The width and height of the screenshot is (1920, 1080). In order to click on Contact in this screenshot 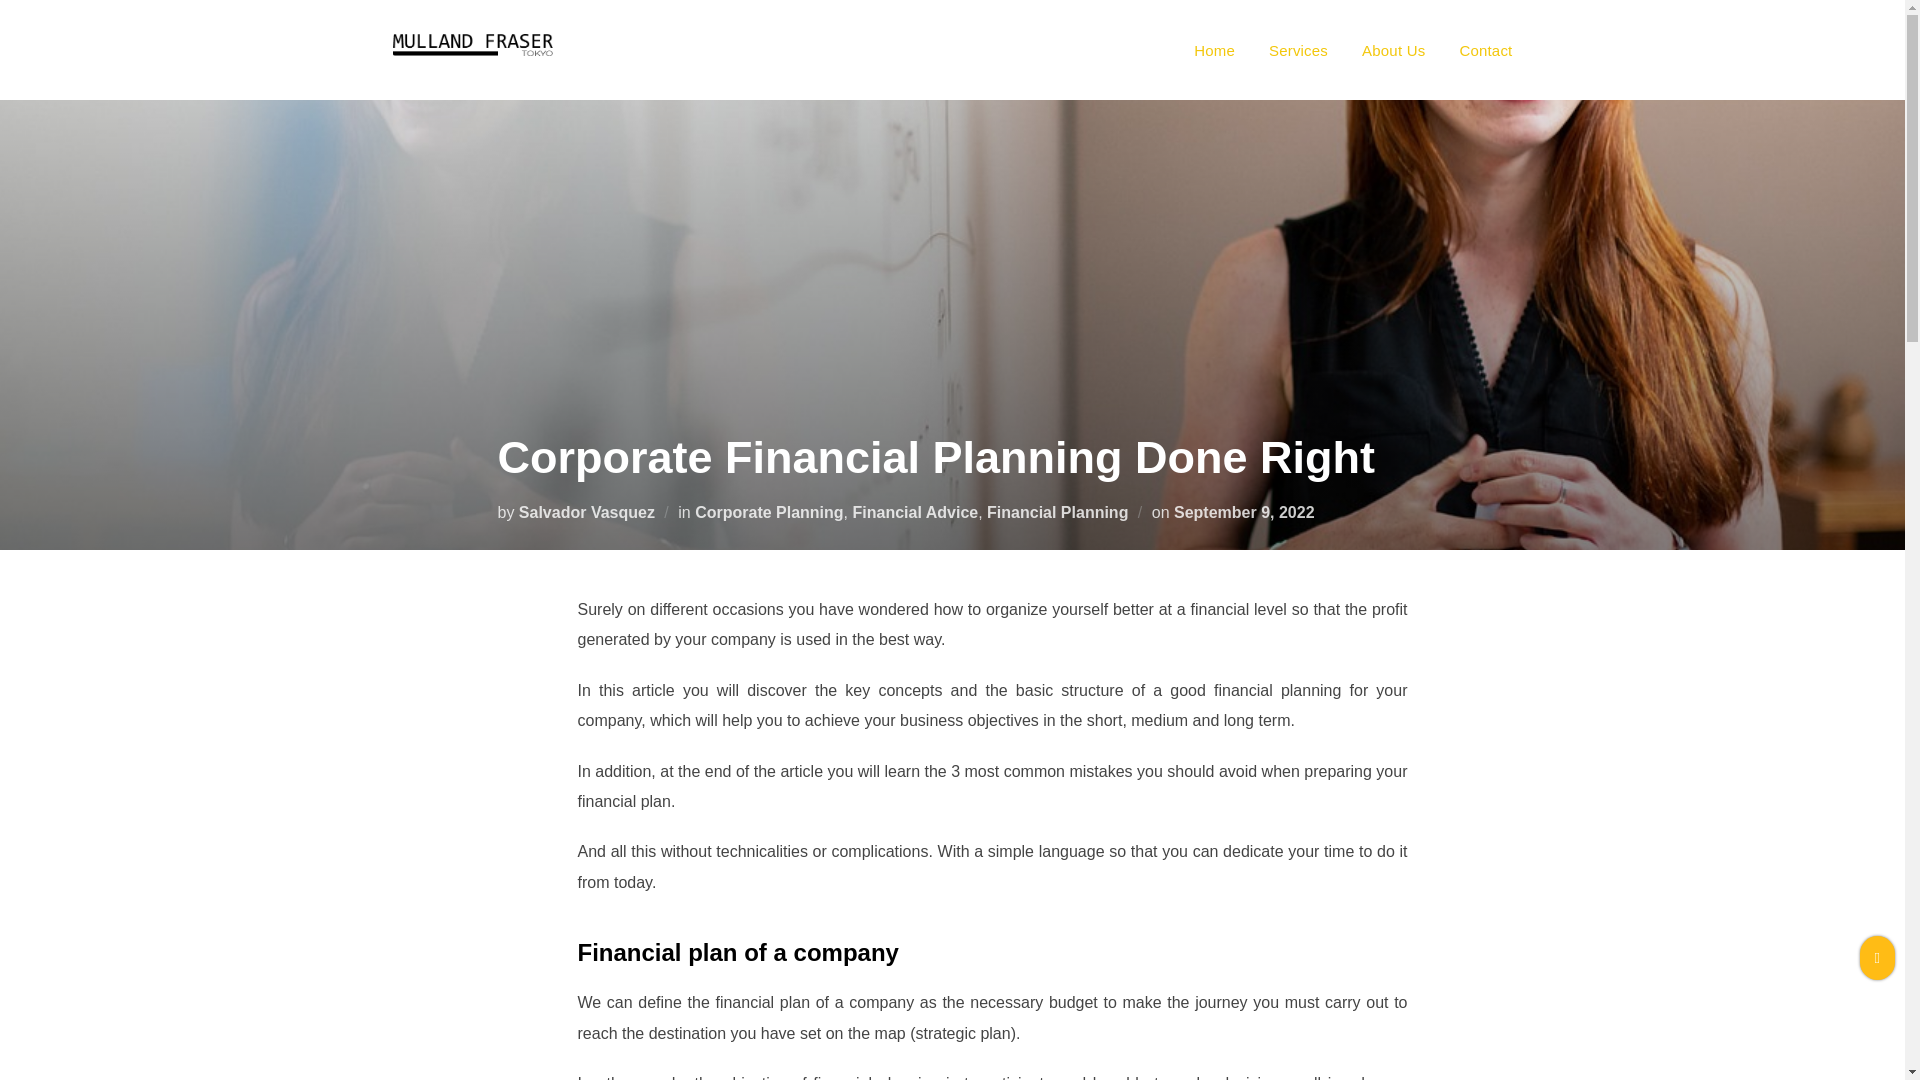, I will do `click(1486, 49)`.